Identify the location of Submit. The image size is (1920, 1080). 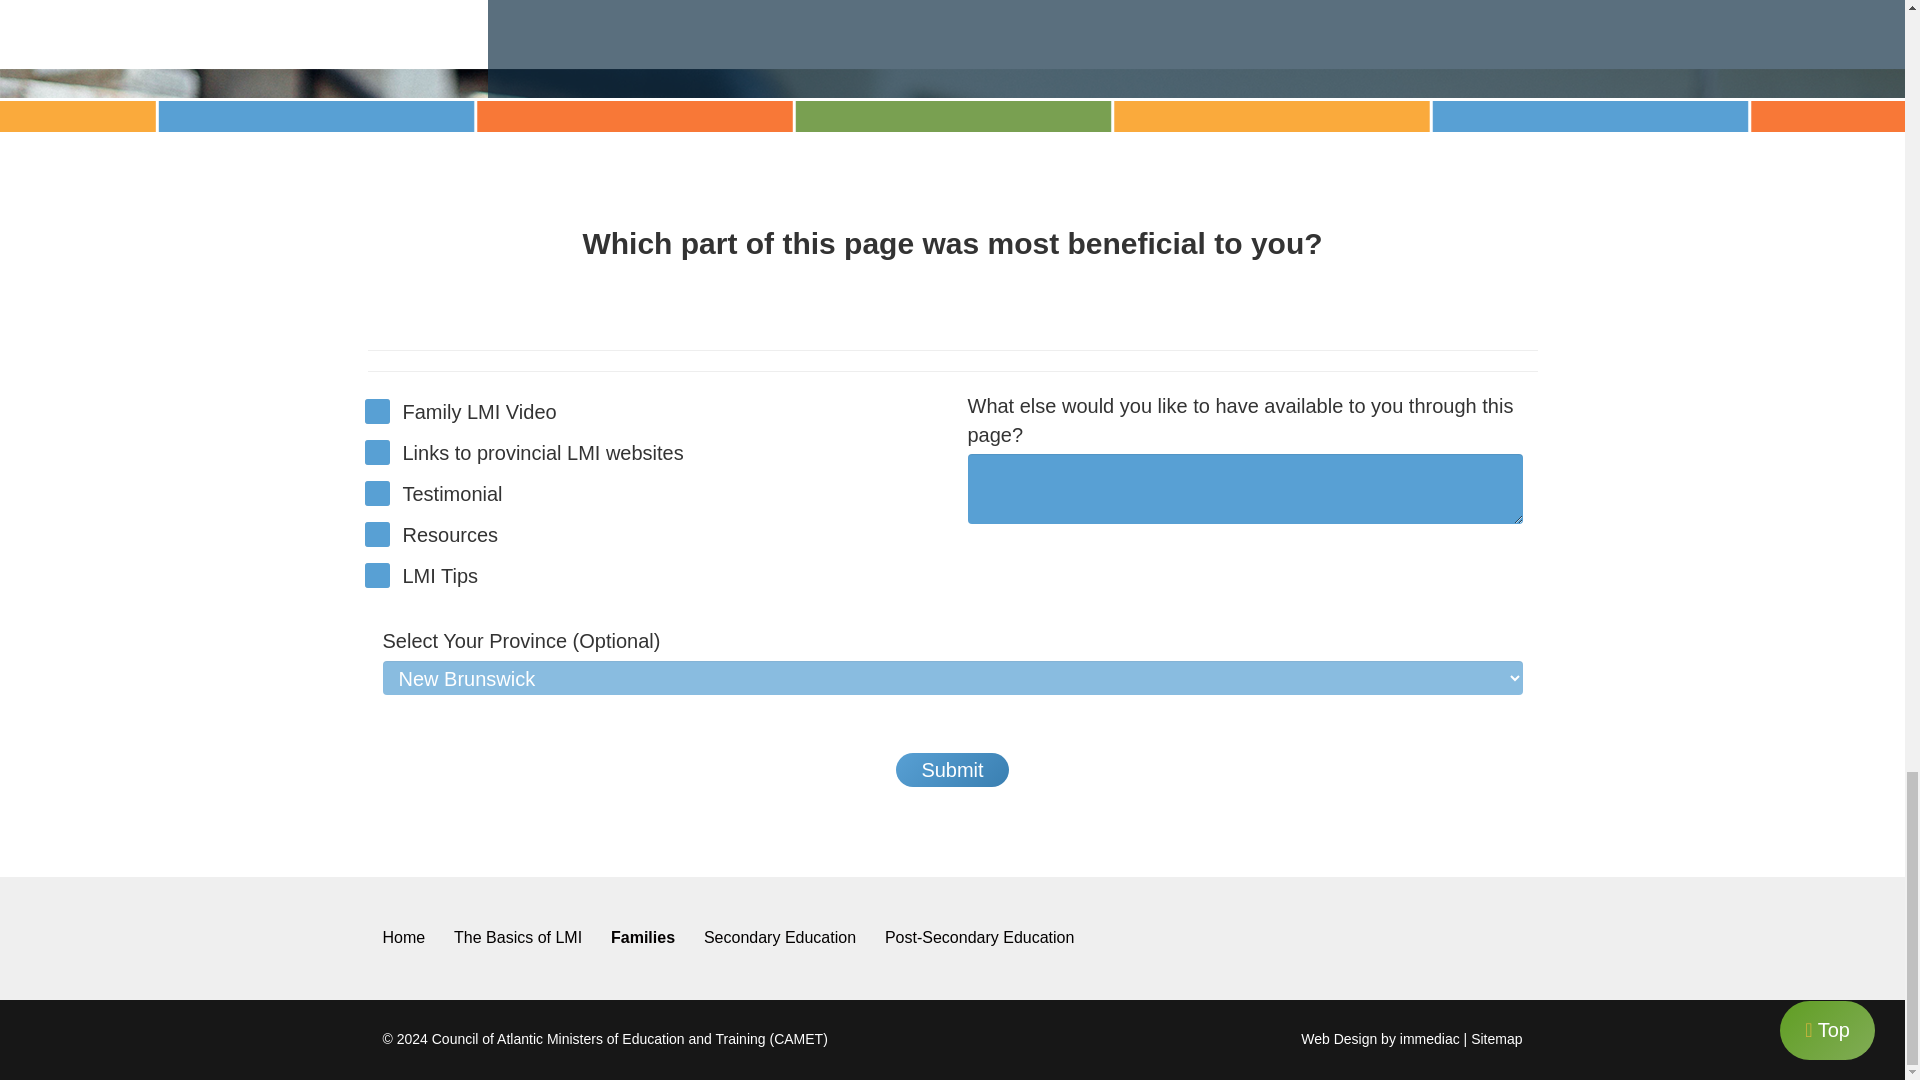
(952, 770).